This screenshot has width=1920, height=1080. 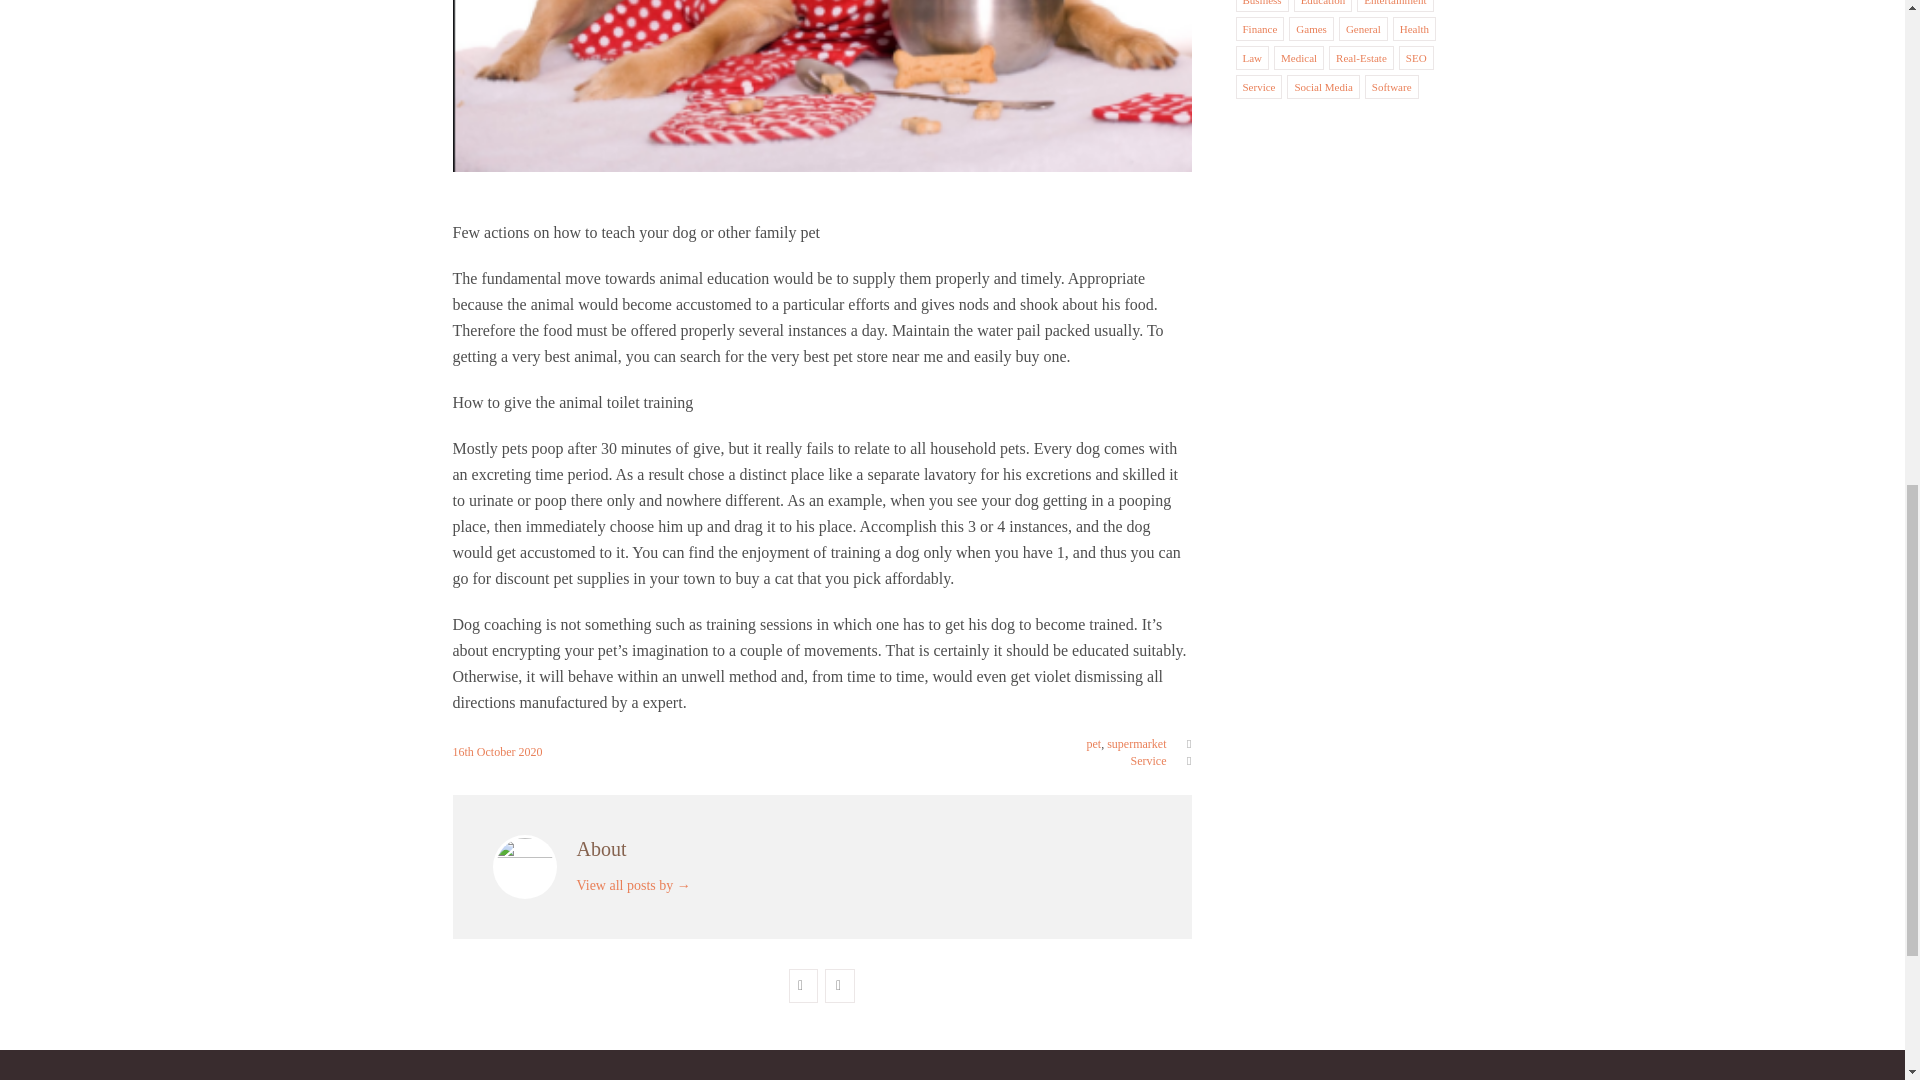 What do you see at coordinates (530, 752) in the screenshot?
I see `2020` at bounding box center [530, 752].